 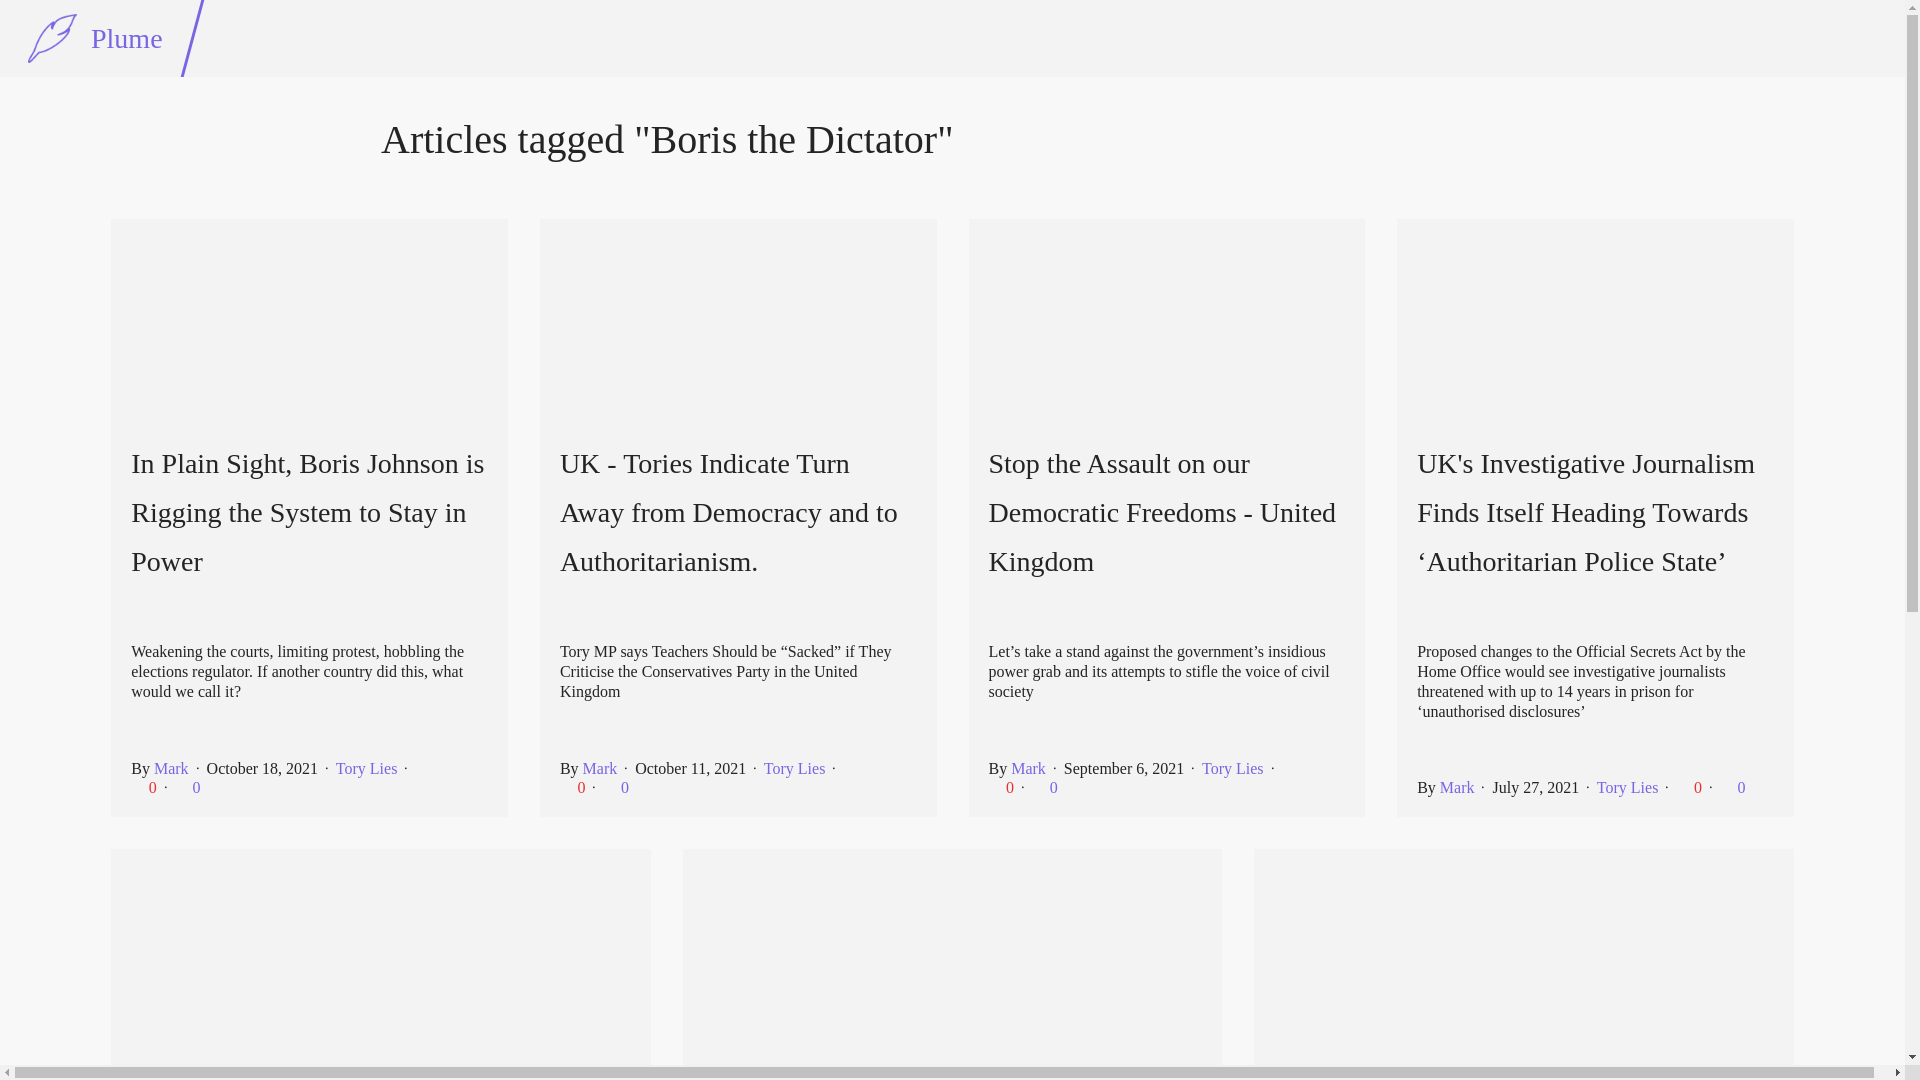 What do you see at coordinates (1028, 768) in the screenshot?
I see `Mark` at bounding box center [1028, 768].